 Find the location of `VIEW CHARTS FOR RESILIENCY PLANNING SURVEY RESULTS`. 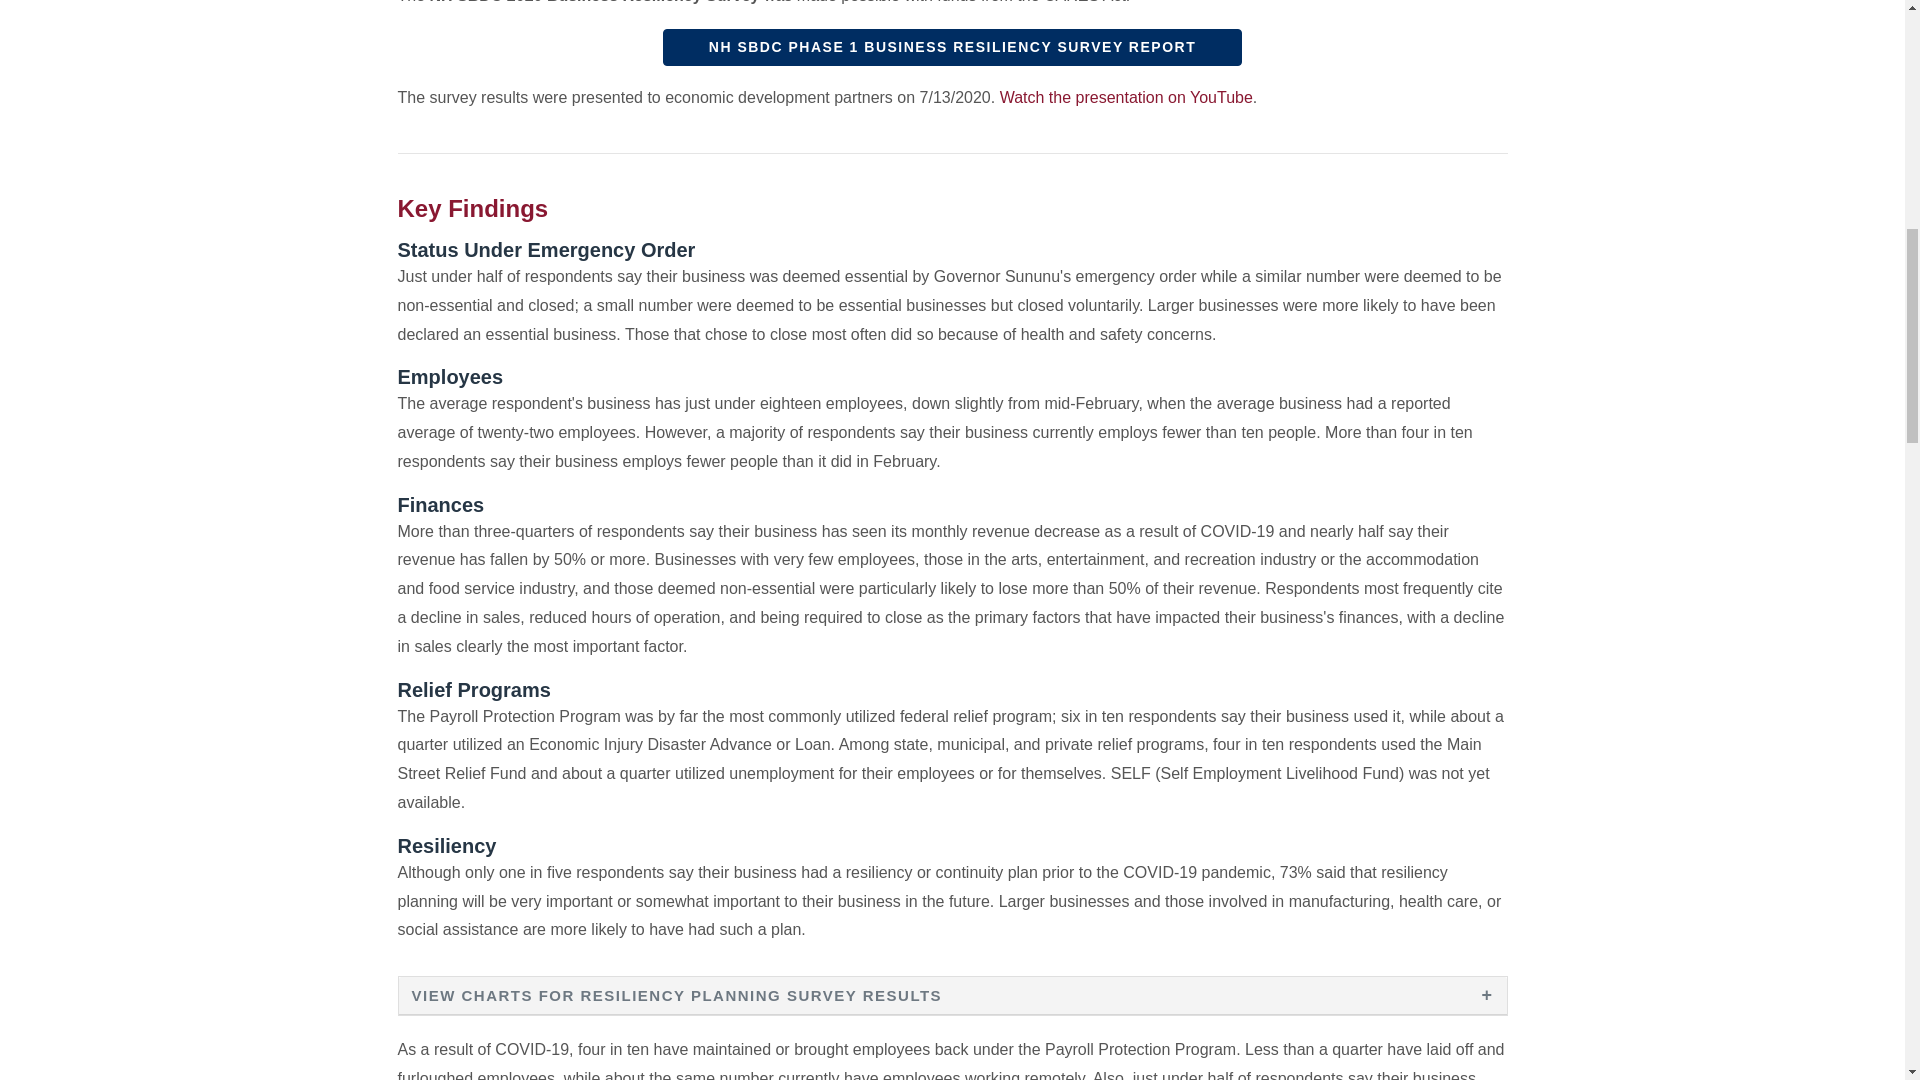

VIEW CHARTS FOR RESILIENCY PLANNING SURVEY RESULTS is located at coordinates (952, 994).